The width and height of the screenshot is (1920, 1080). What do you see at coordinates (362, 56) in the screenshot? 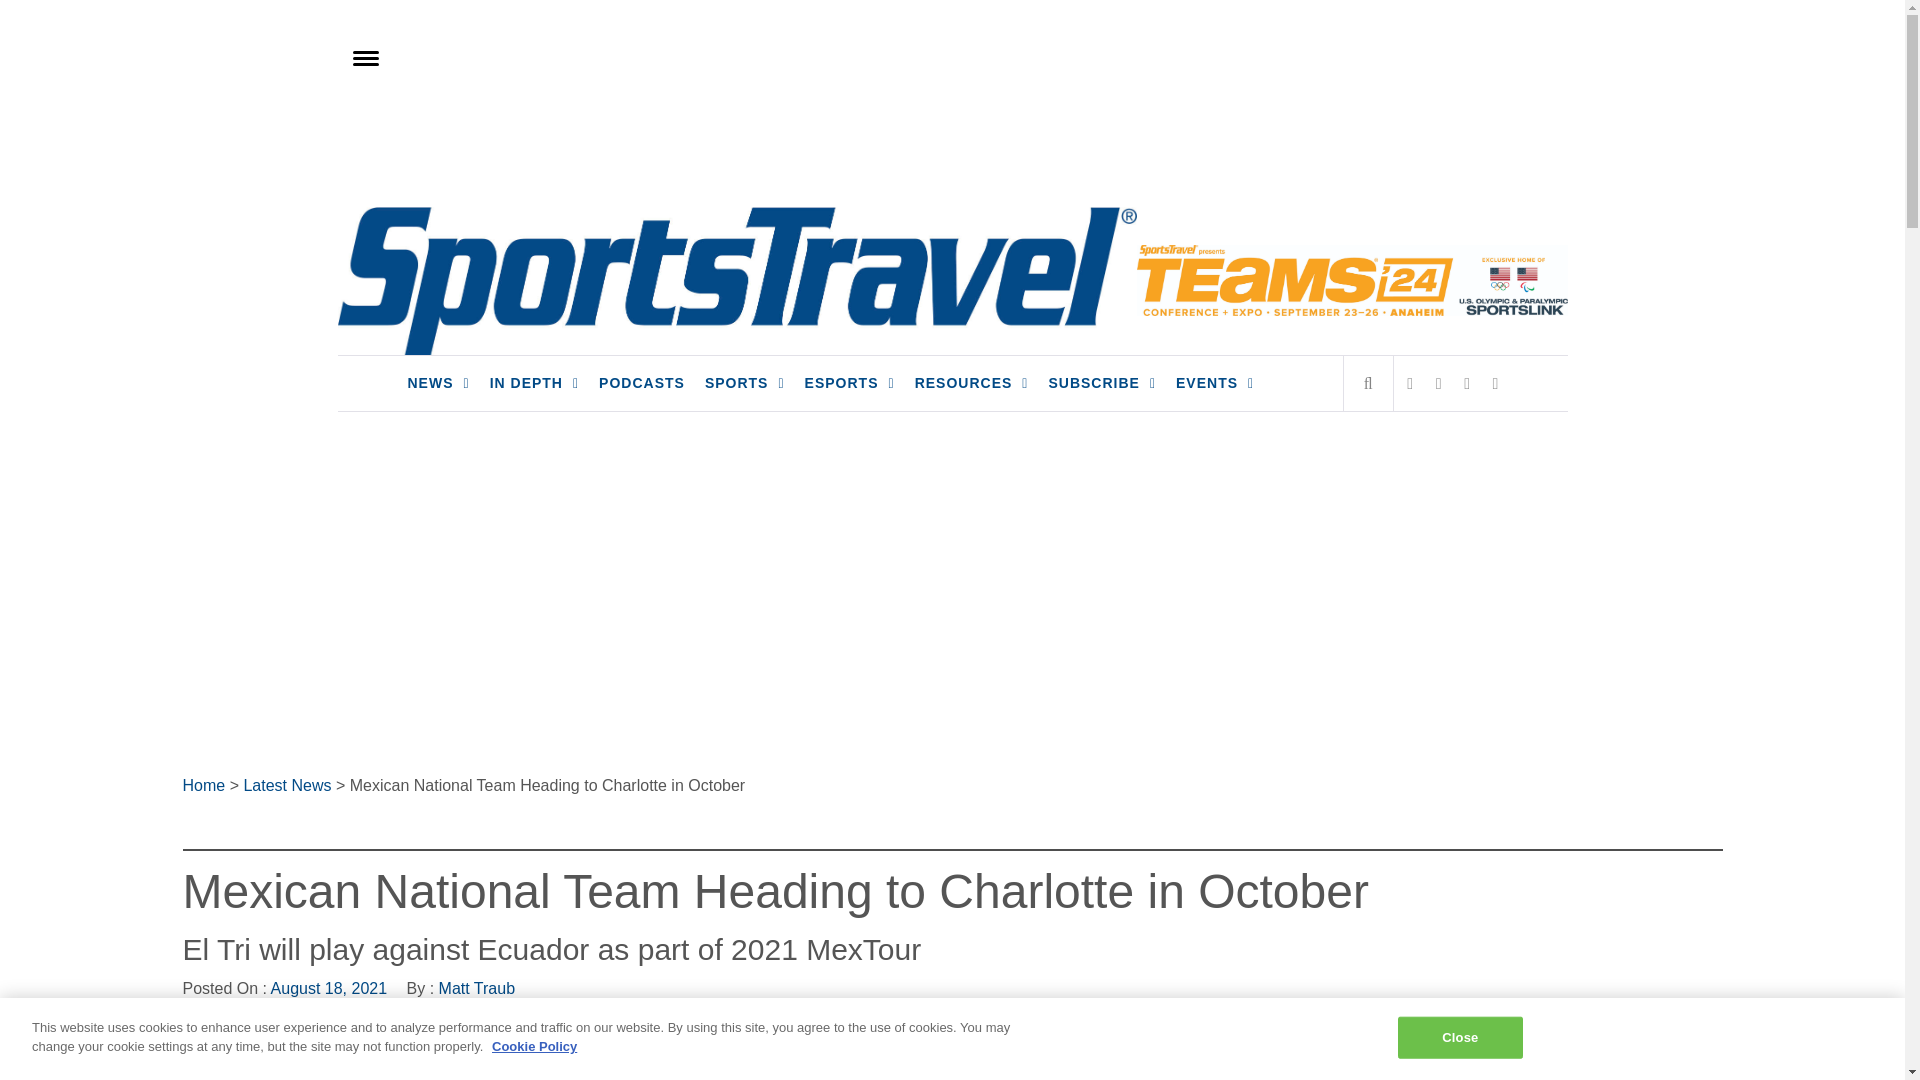
I see `Toggle menu` at bounding box center [362, 56].